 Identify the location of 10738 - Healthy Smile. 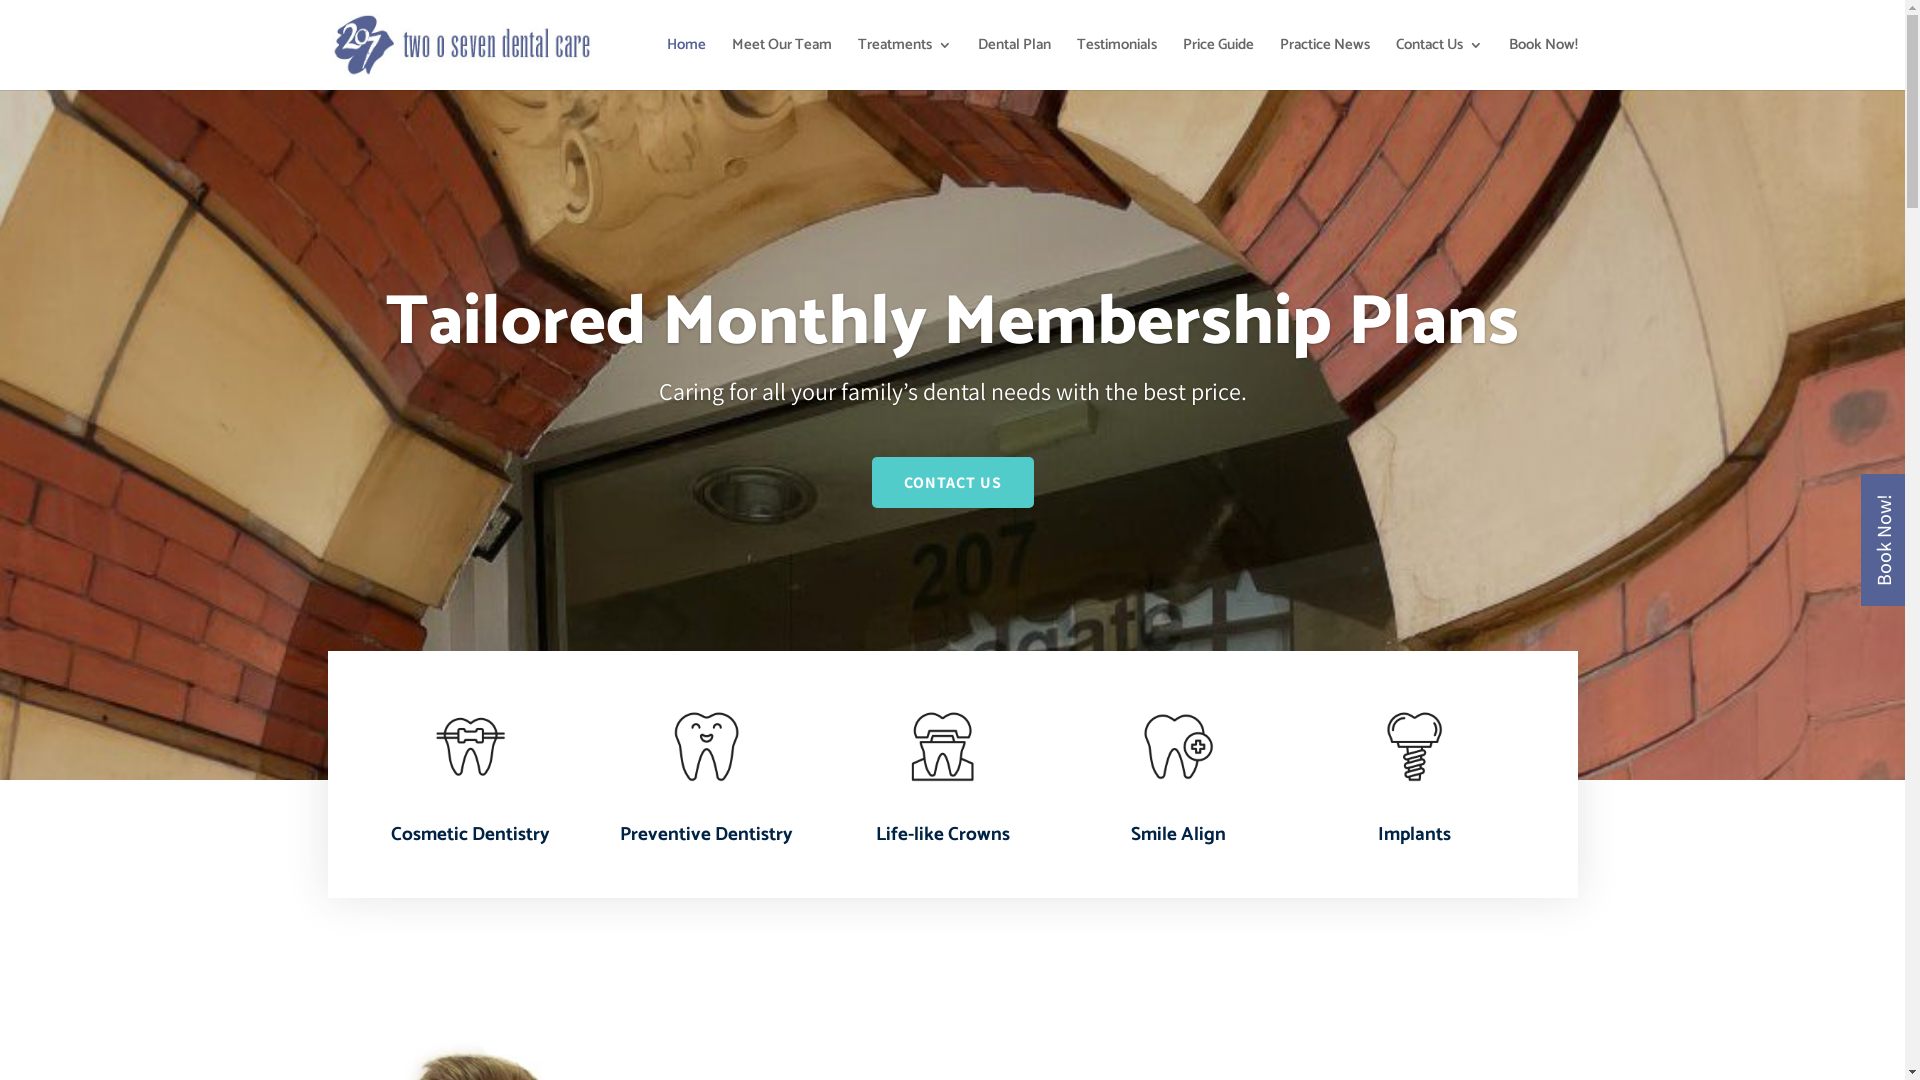
(706, 746).